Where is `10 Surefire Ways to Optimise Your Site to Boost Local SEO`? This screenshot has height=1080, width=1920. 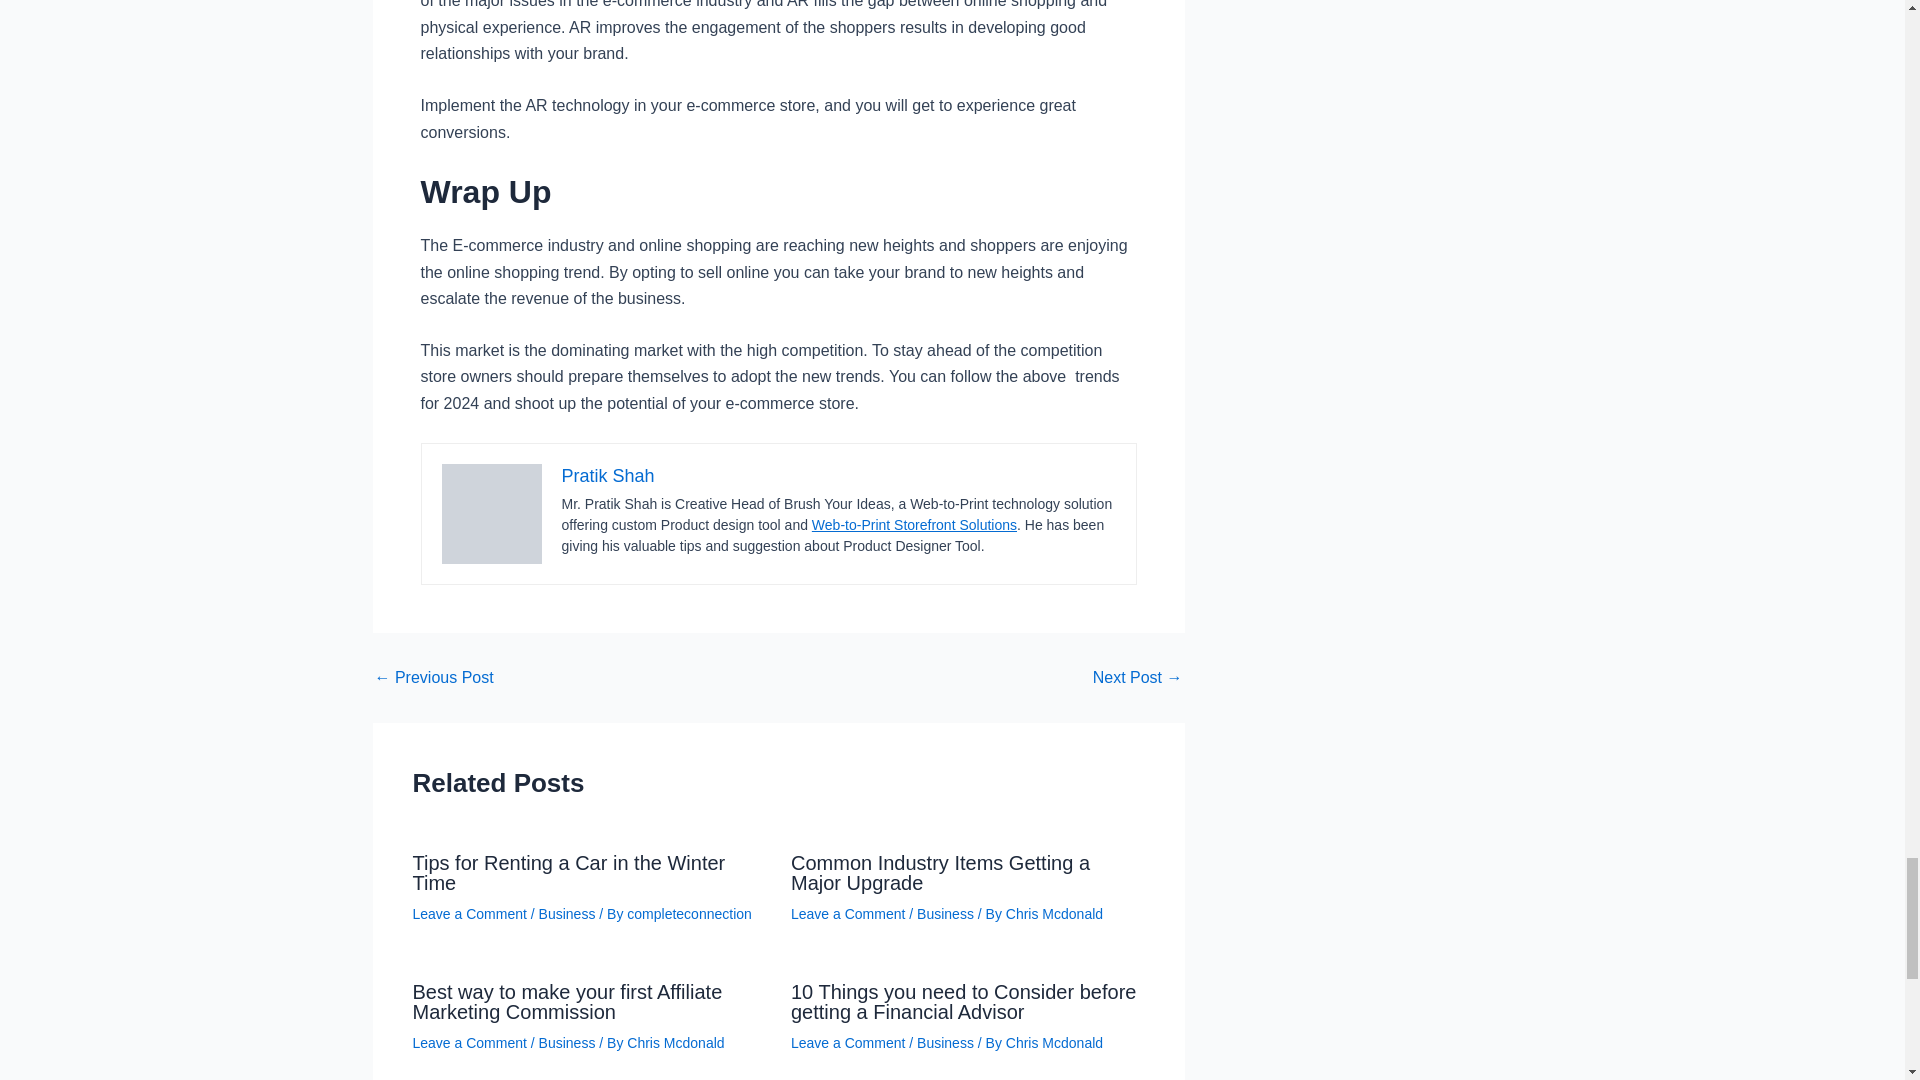
10 Surefire Ways to Optimise Your Site to Boost Local SEO is located at coordinates (434, 677).